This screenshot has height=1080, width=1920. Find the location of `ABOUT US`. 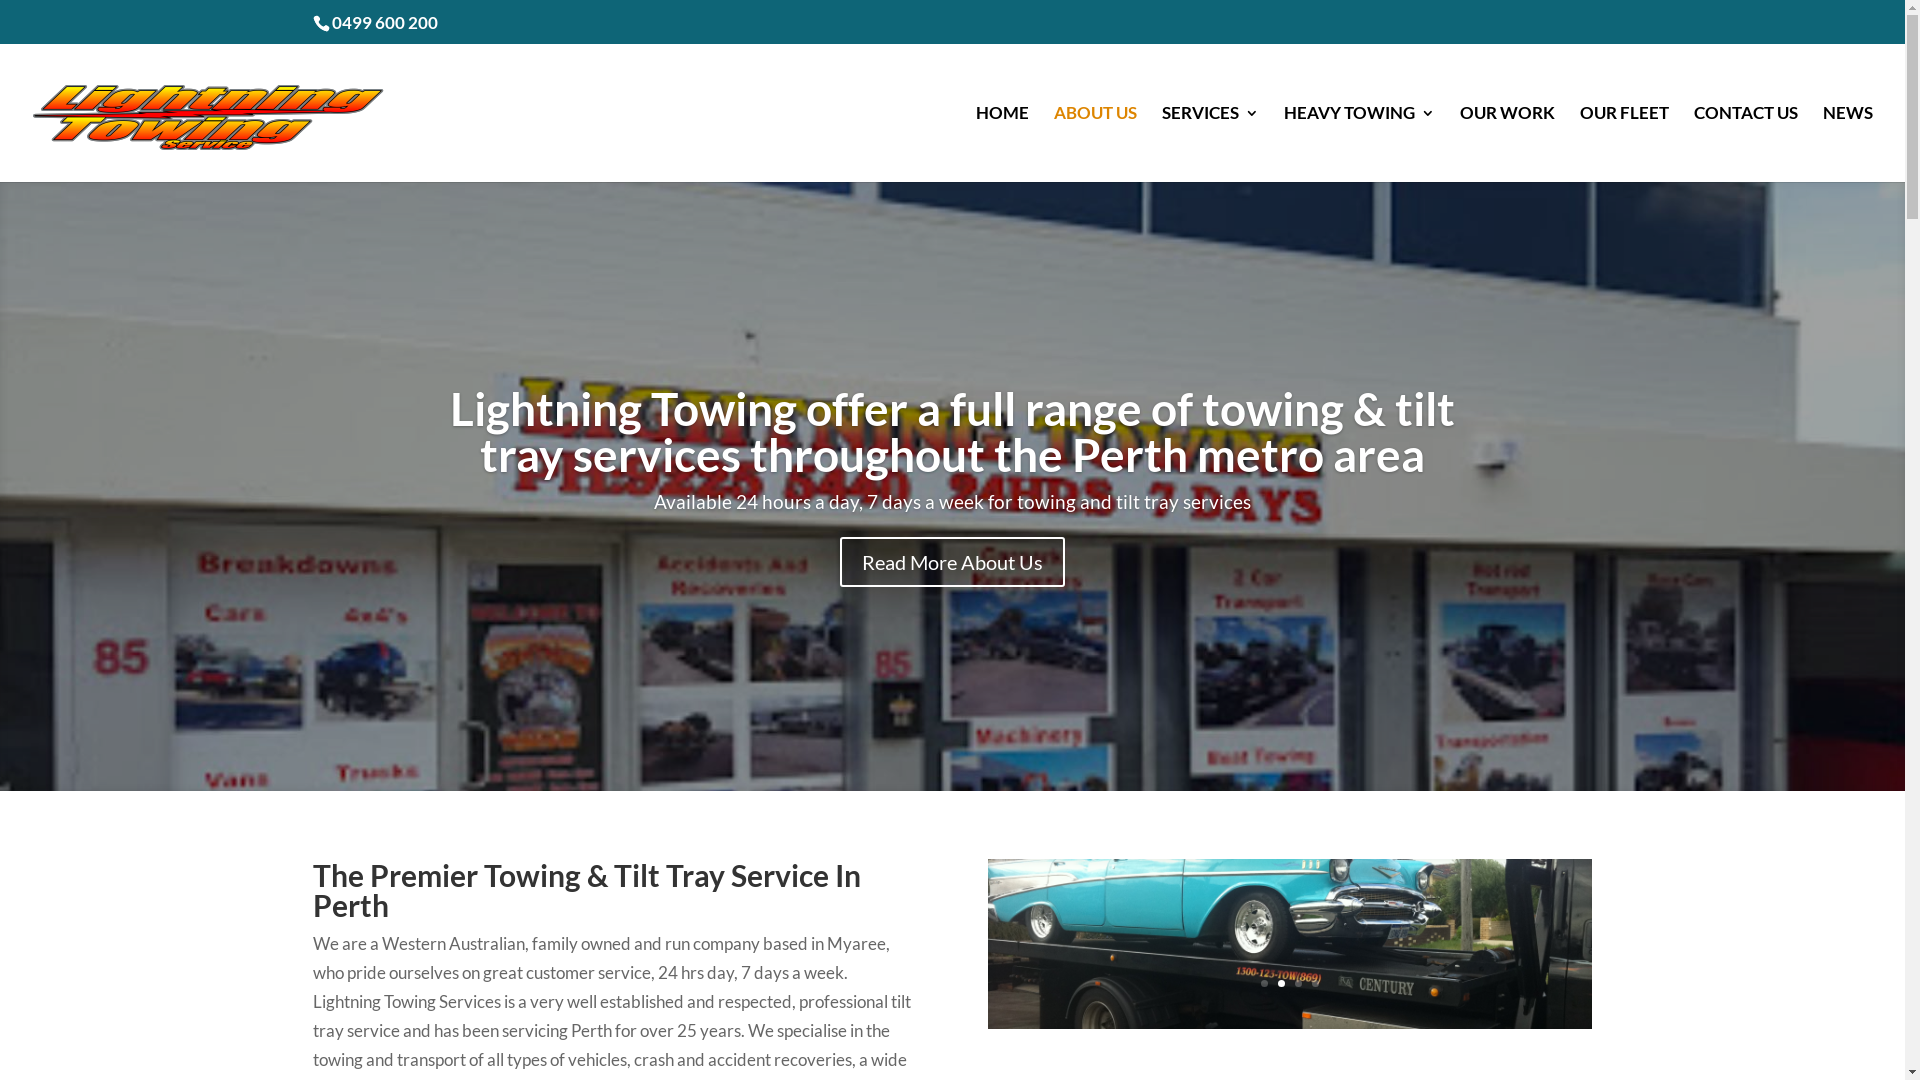

ABOUT US is located at coordinates (1096, 144).